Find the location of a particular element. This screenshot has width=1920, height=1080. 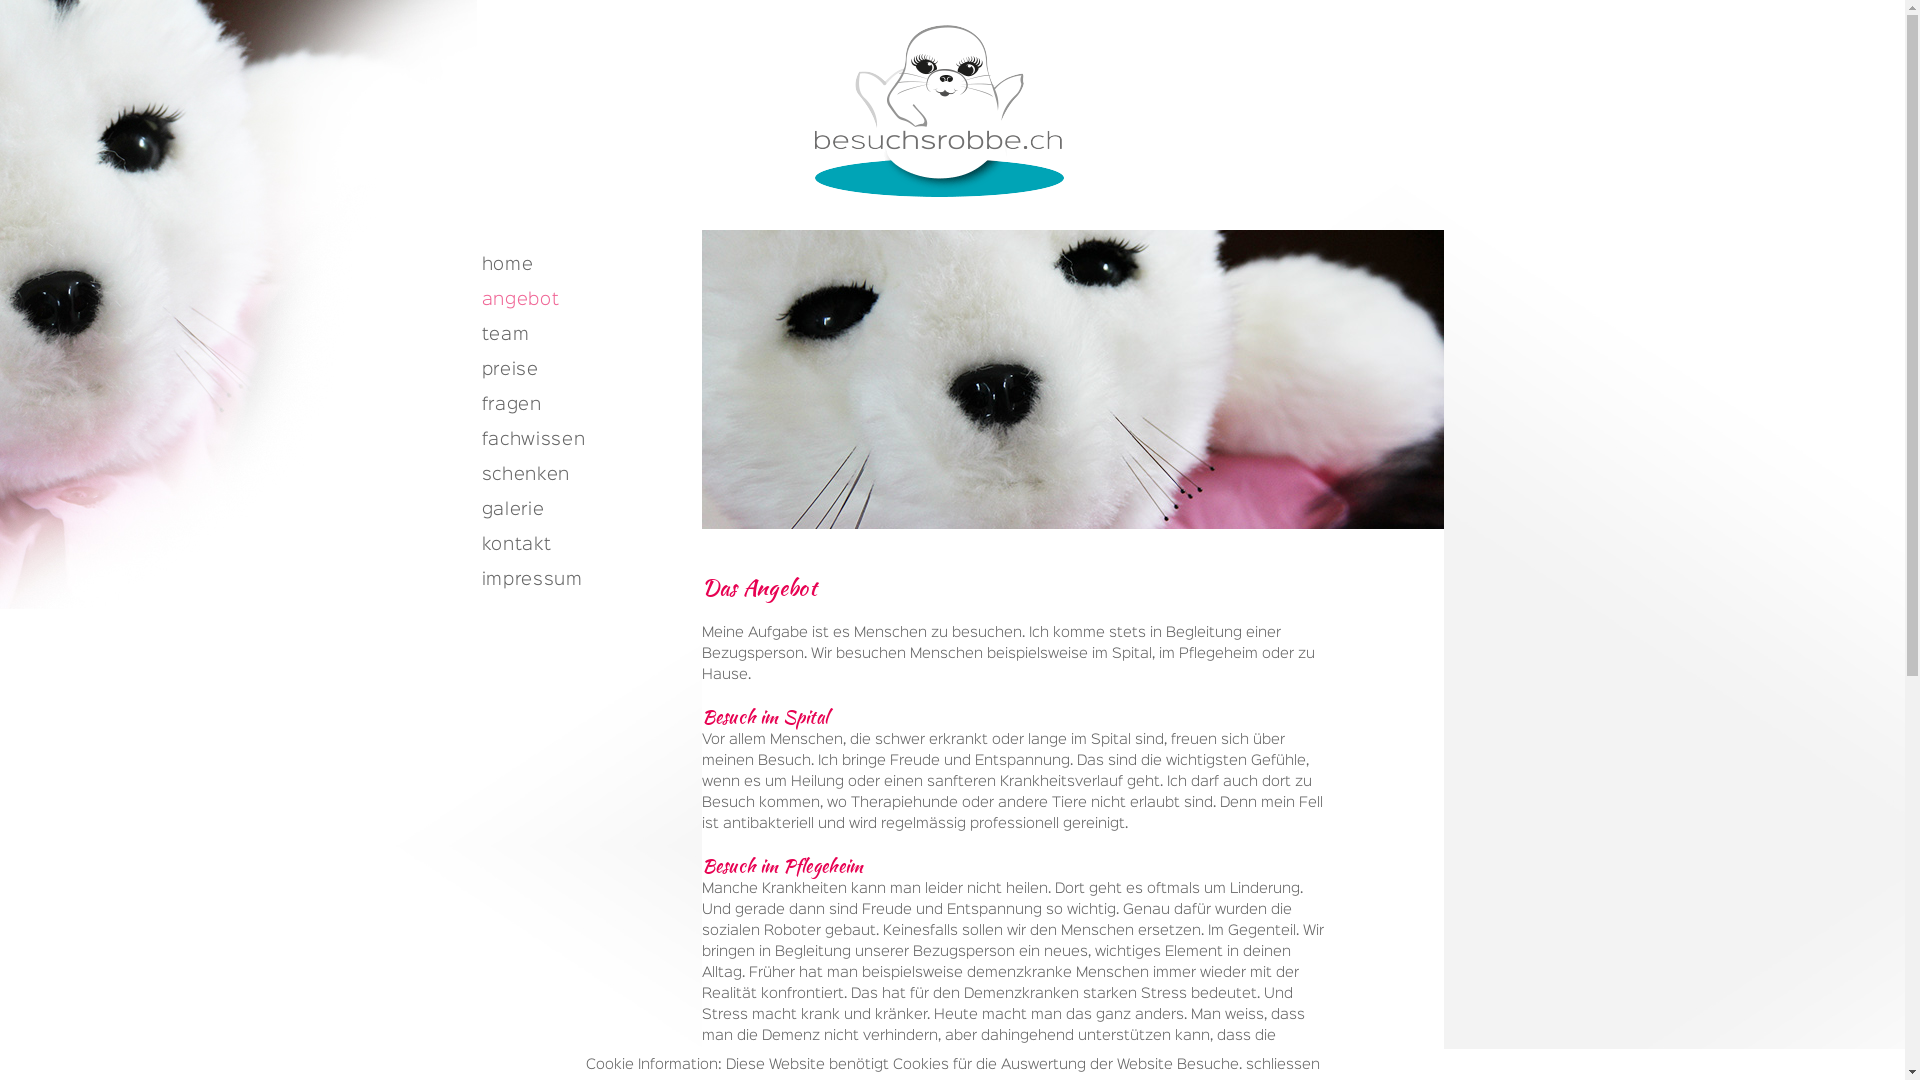

kontakt is located at coordinates (584, 548).